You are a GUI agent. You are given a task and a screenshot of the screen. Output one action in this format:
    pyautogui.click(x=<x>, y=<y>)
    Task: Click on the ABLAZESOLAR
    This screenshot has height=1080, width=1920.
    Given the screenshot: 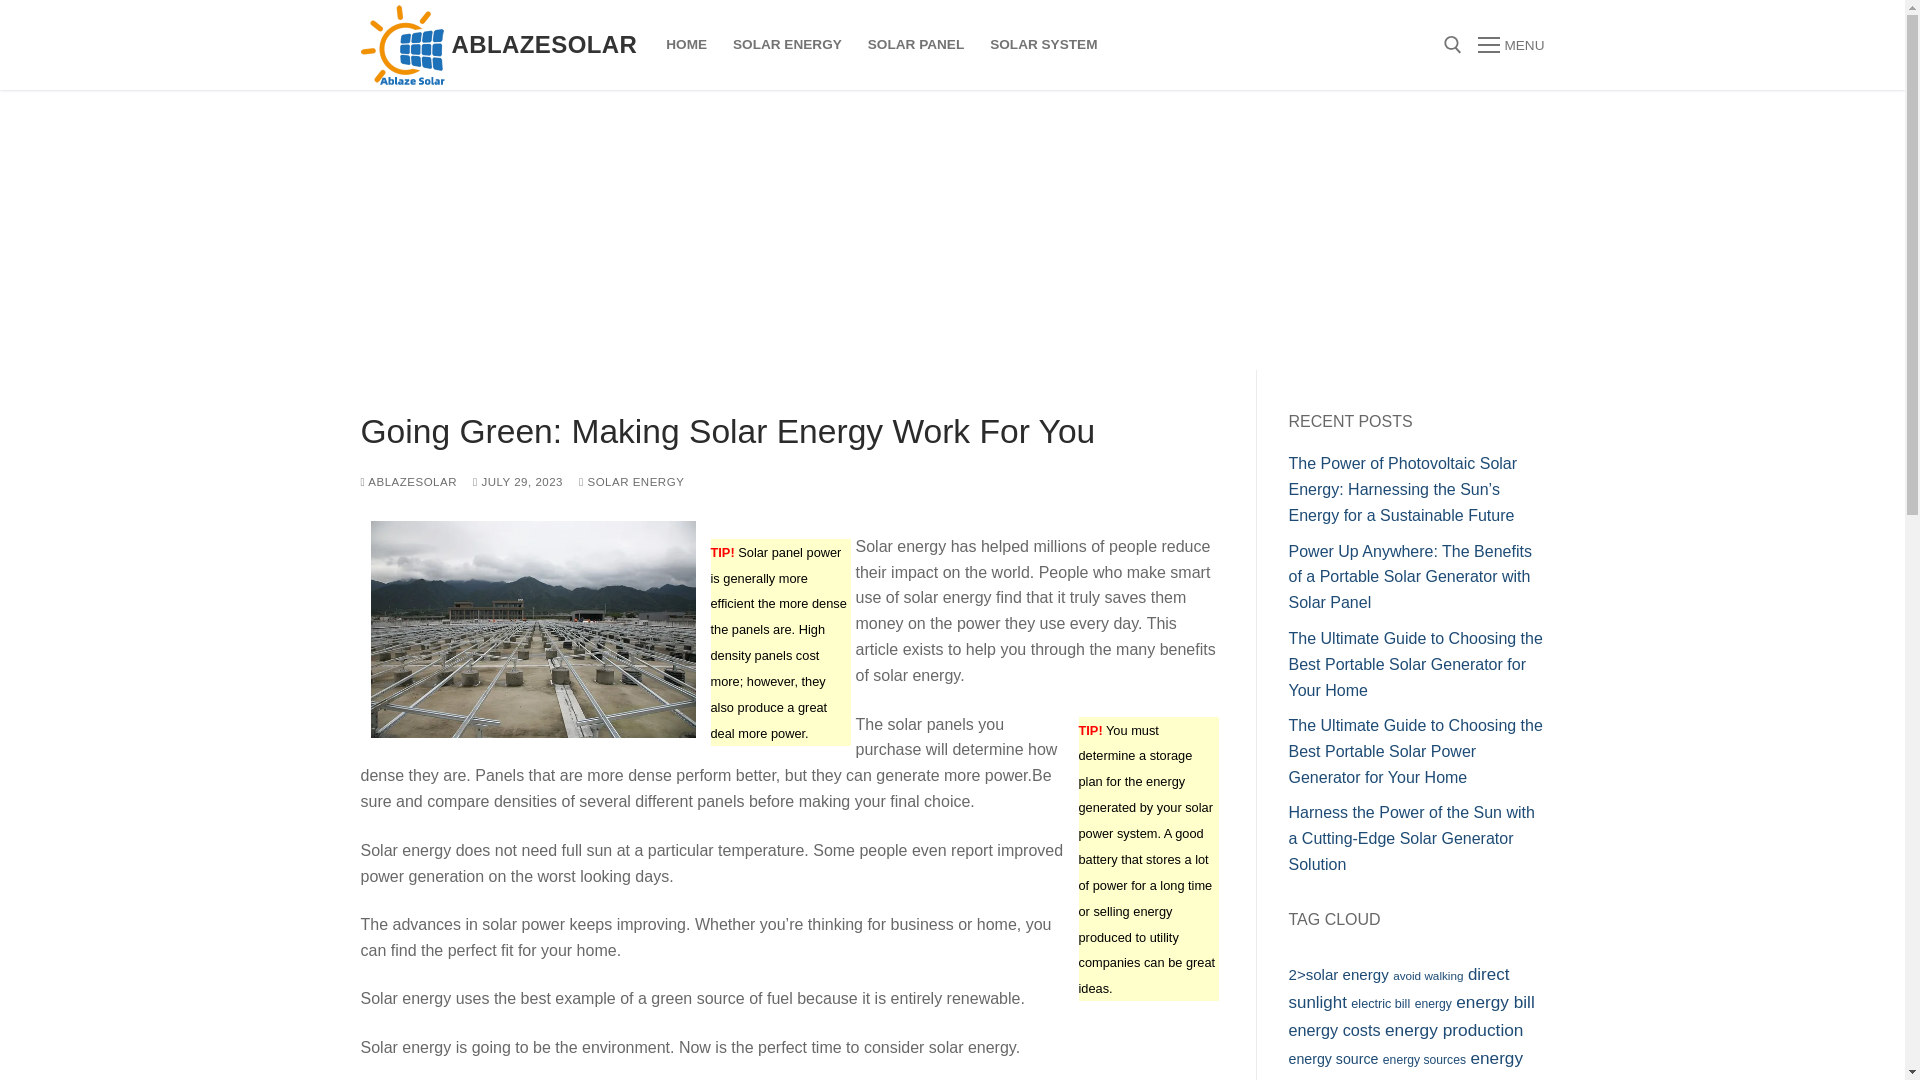 What is the action you would take?
    pyautogui.click(x=544, y=44)
    